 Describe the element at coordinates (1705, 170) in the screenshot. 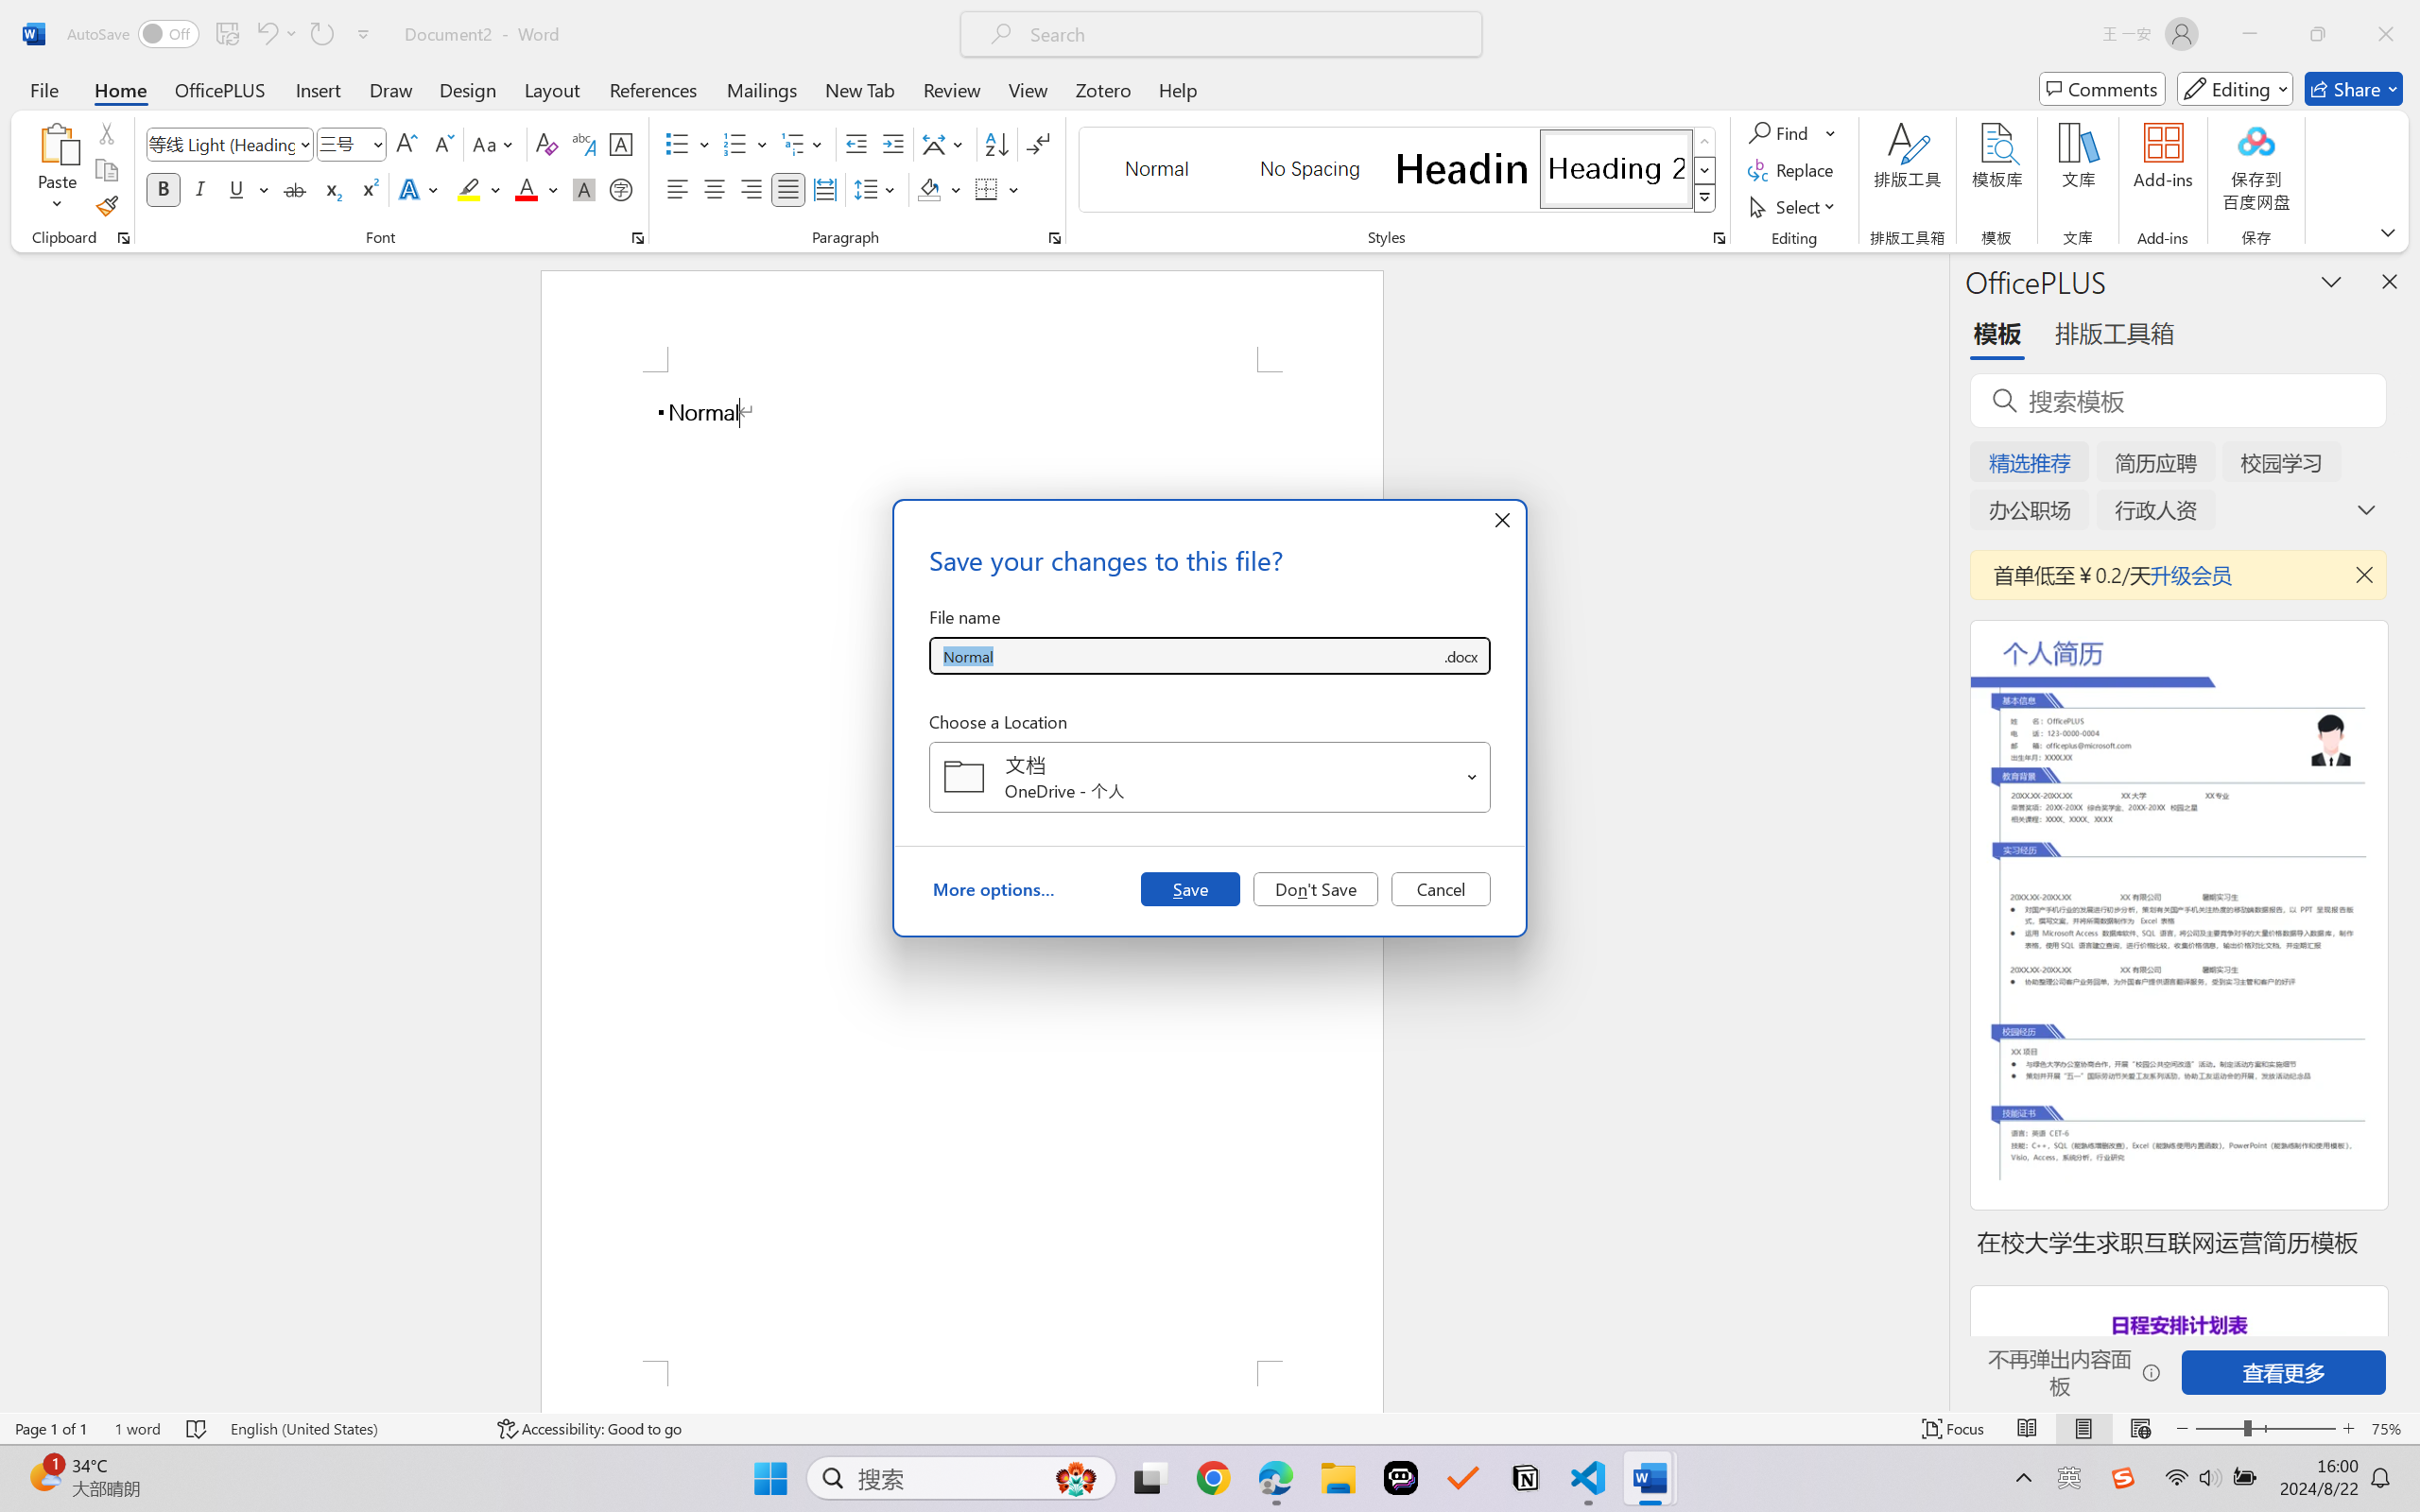

I see `Row Down` at that location.